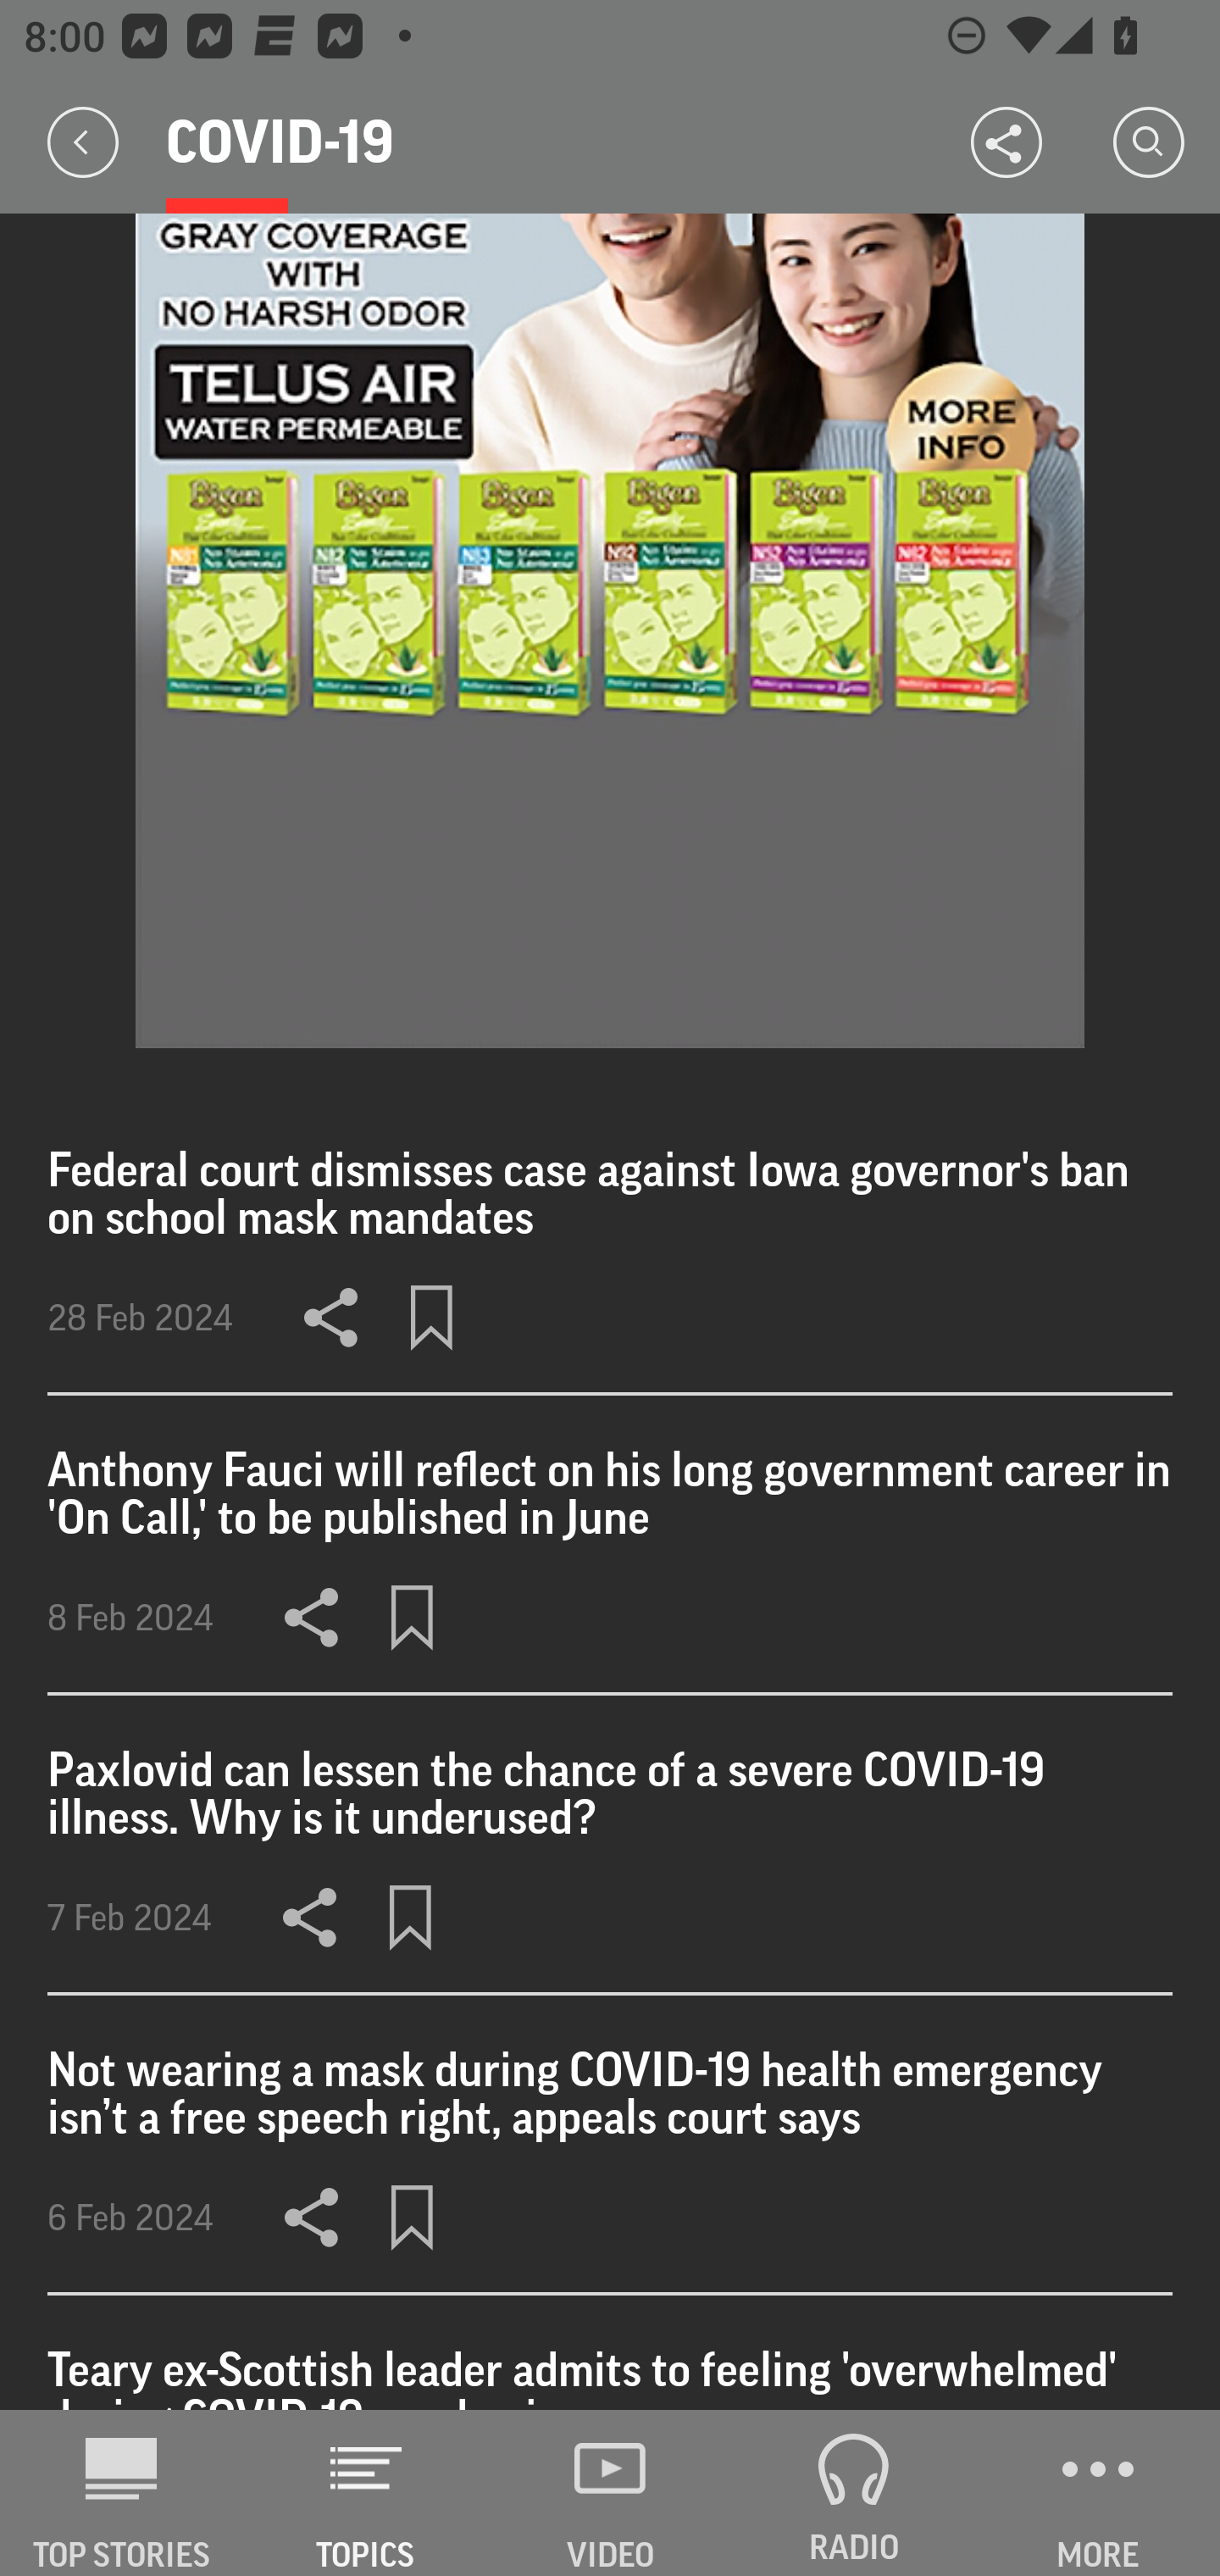  Describe the element at coordinates (366, 2493) in the screenshot. I see `TOPICS` at that location.